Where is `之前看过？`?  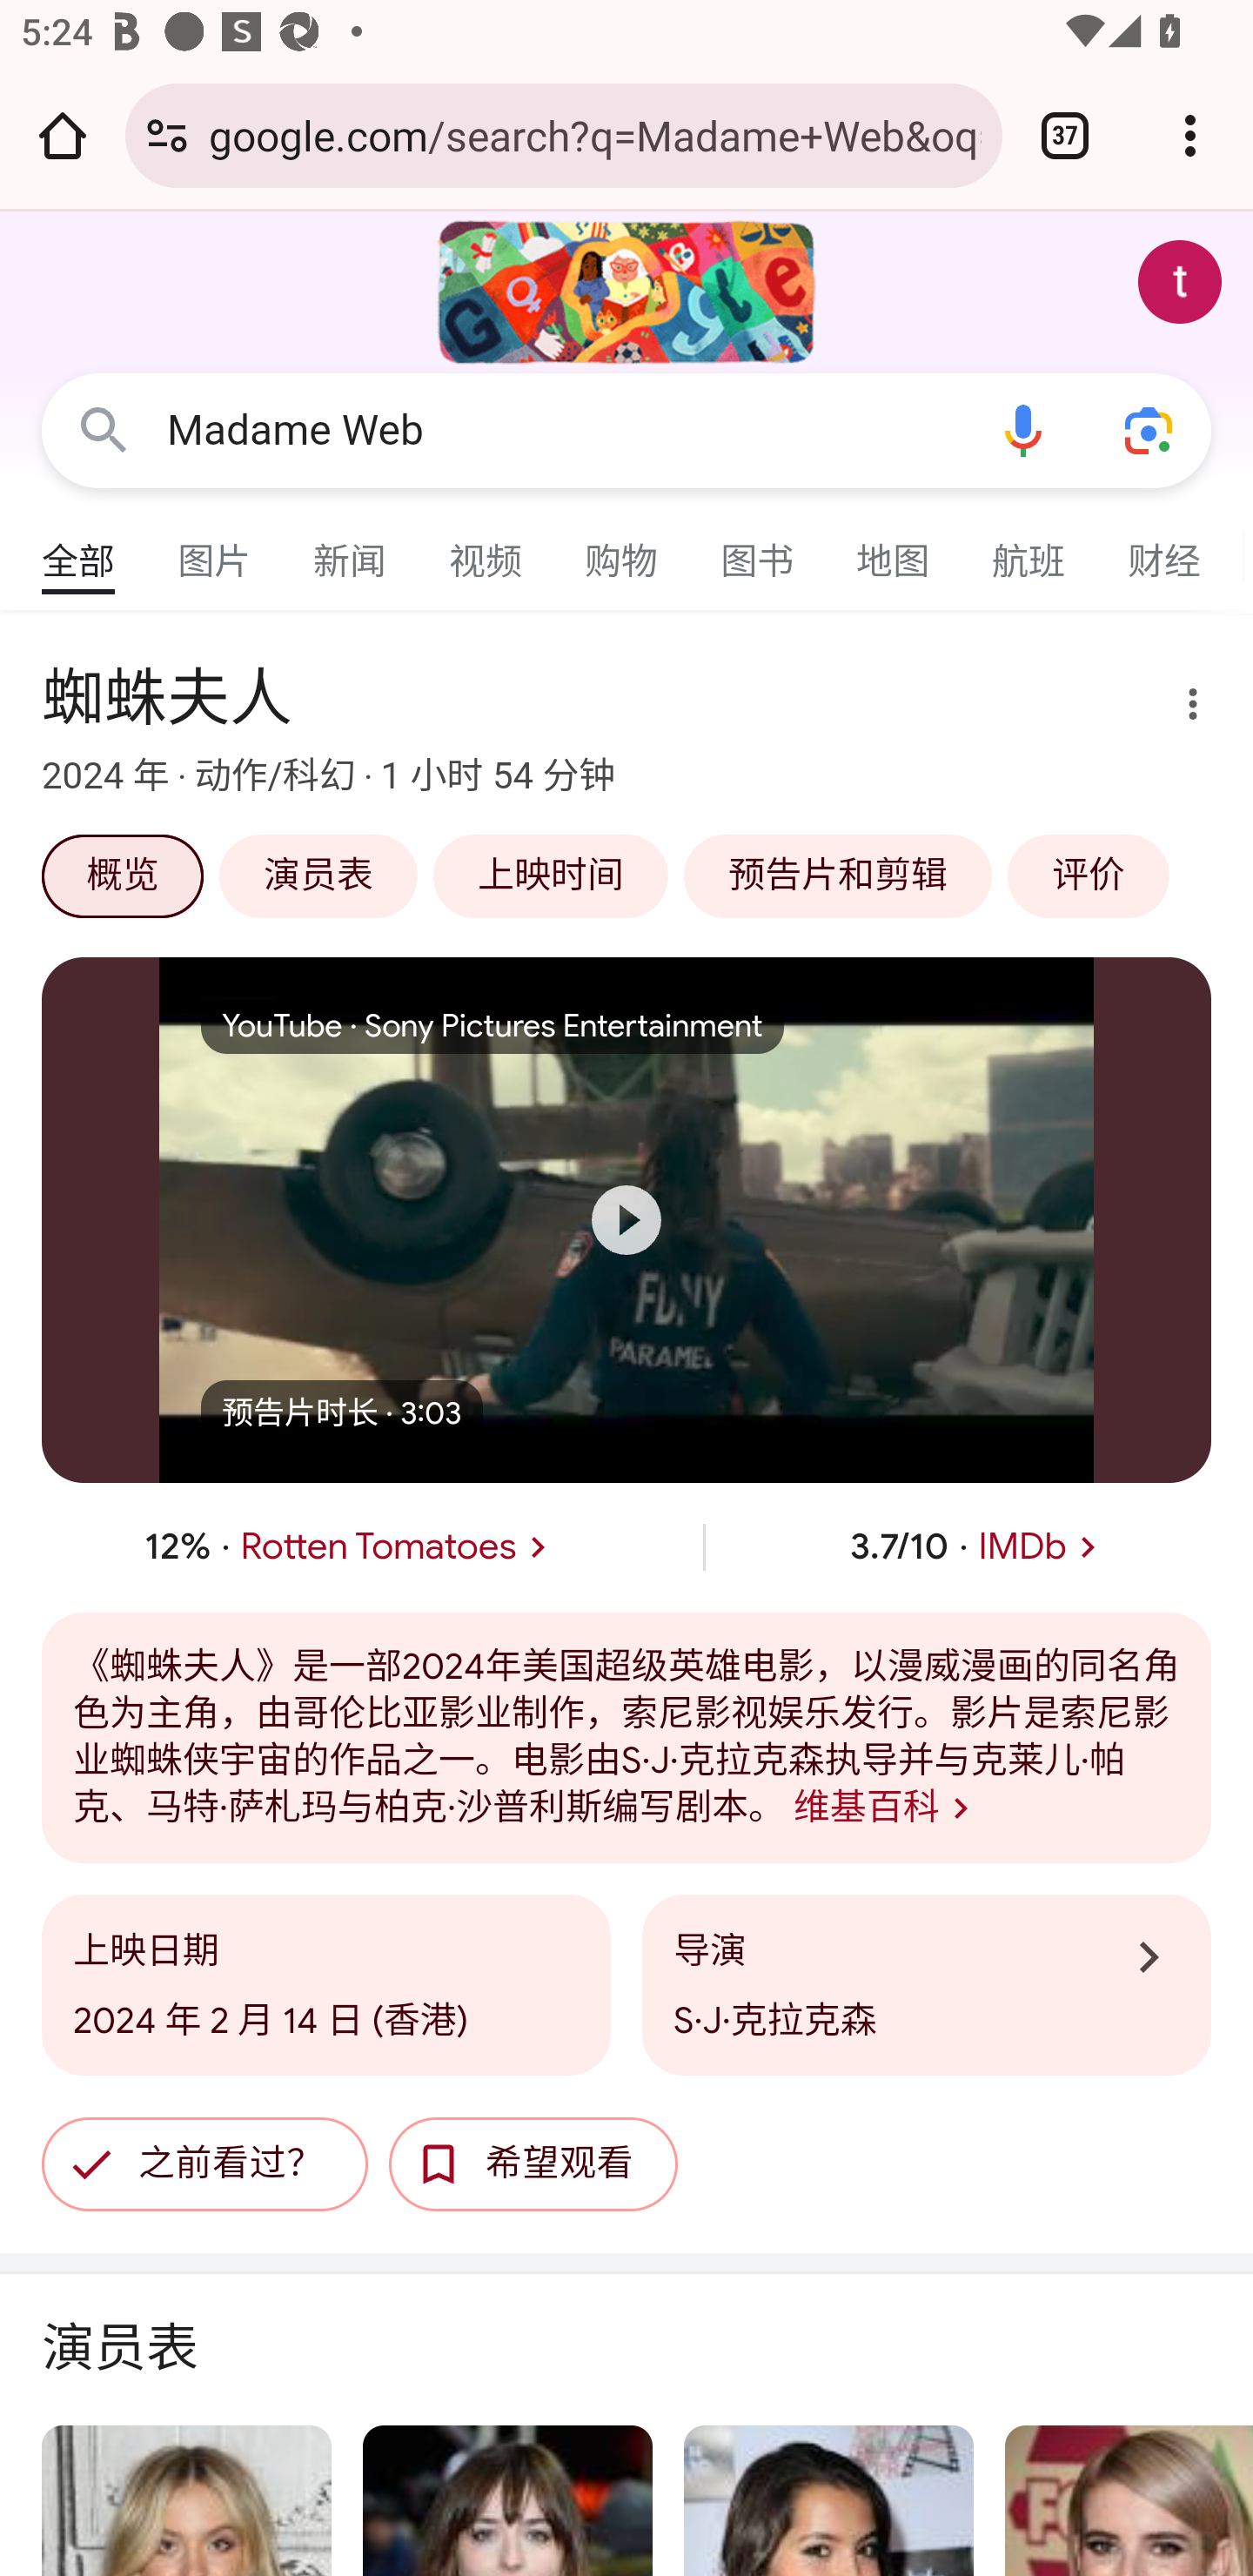 之前看过？ is located at coordinates (205, 2165).